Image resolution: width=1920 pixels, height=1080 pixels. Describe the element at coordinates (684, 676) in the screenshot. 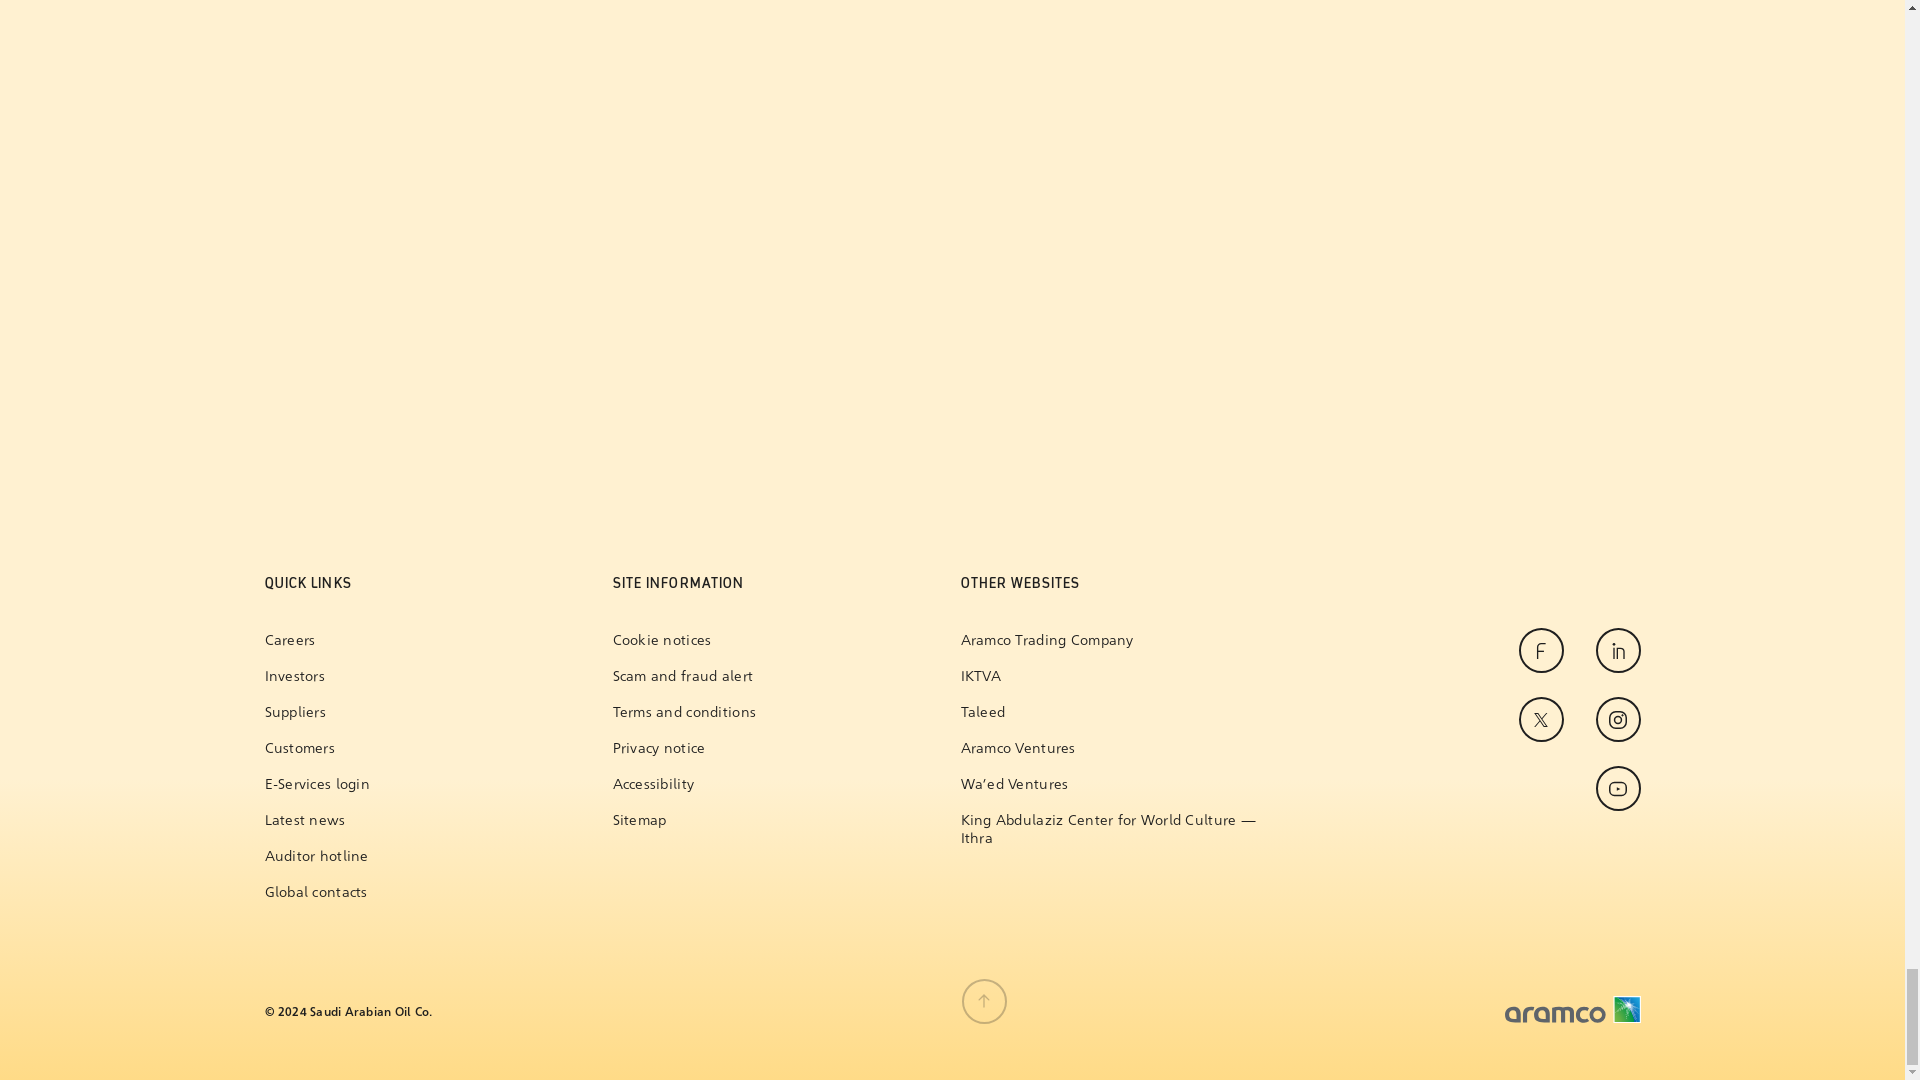

I see `Scam and fraud alert` at that location.